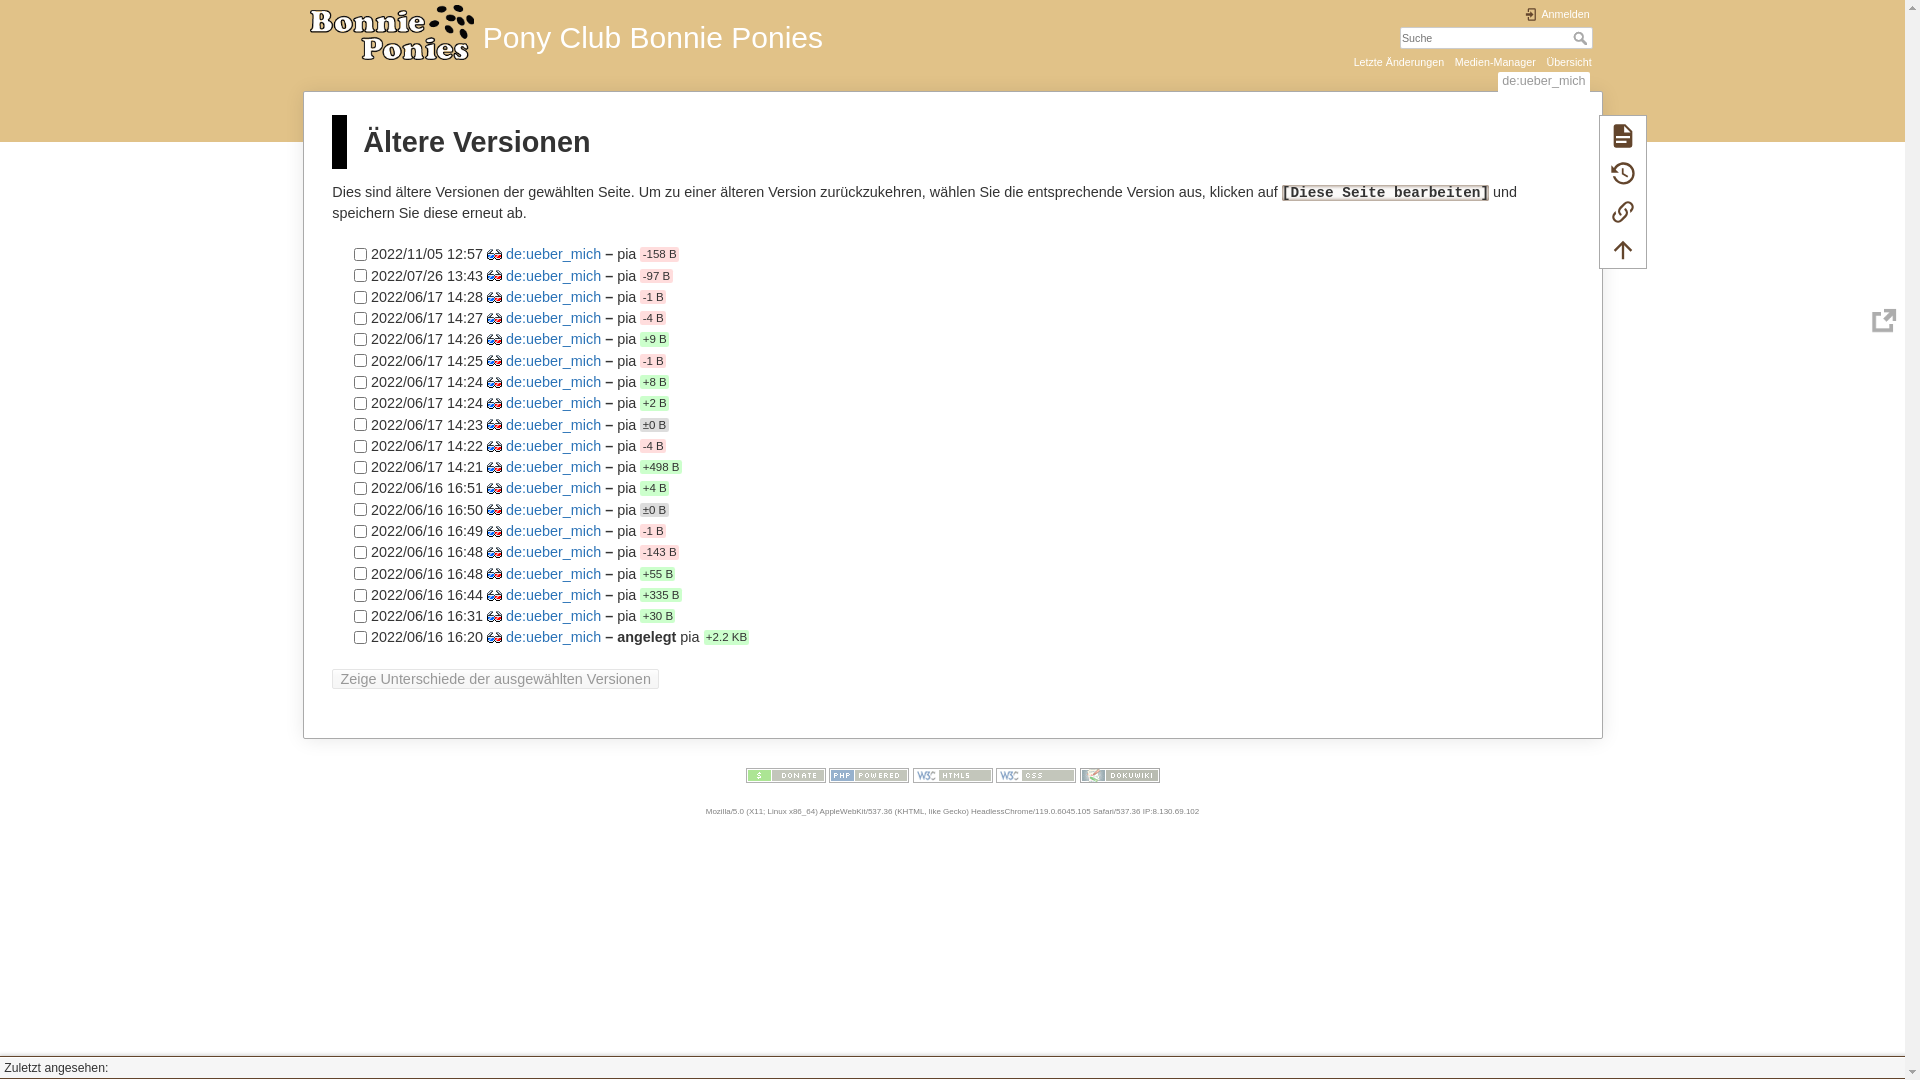 Image resolution: width=1920 pixels, height=1080 pixels. Describe the element at coordinates (494, 404) in the screenshot. I see `Zeige Unterschiede zu aktueller Version` at that location.